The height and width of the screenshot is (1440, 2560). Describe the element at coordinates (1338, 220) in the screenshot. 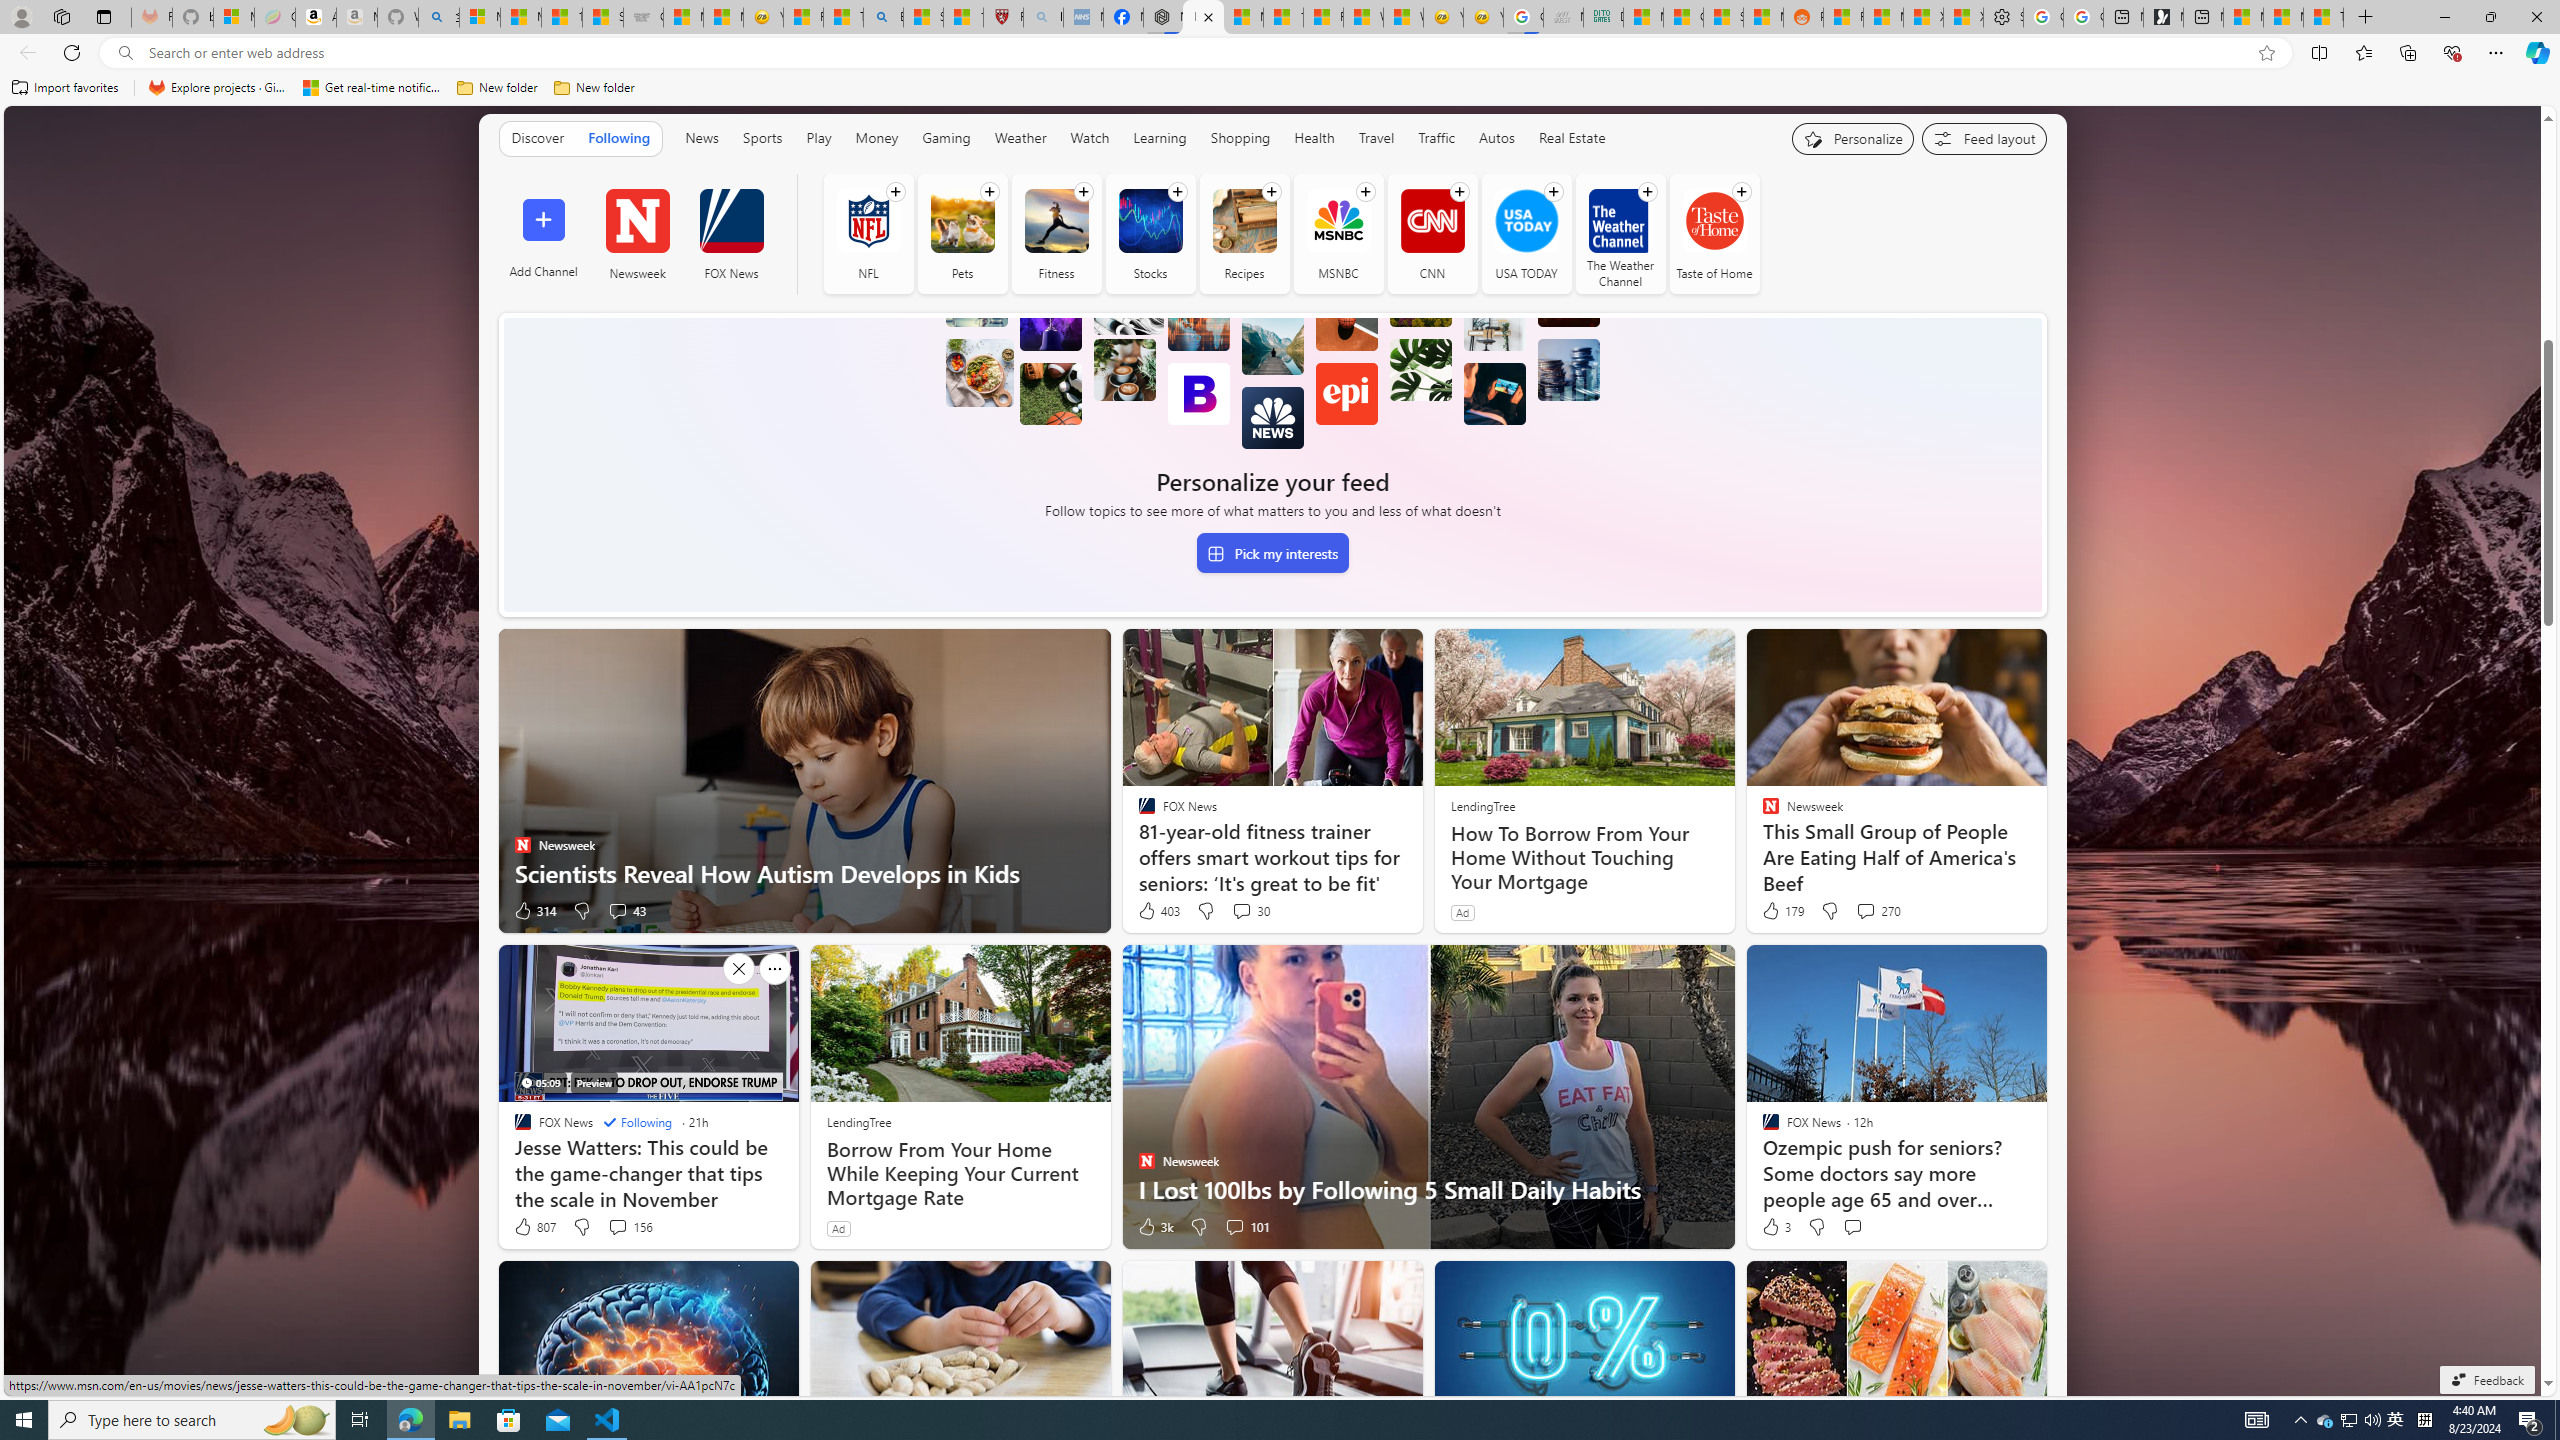

I see `MSNBC` at that location.